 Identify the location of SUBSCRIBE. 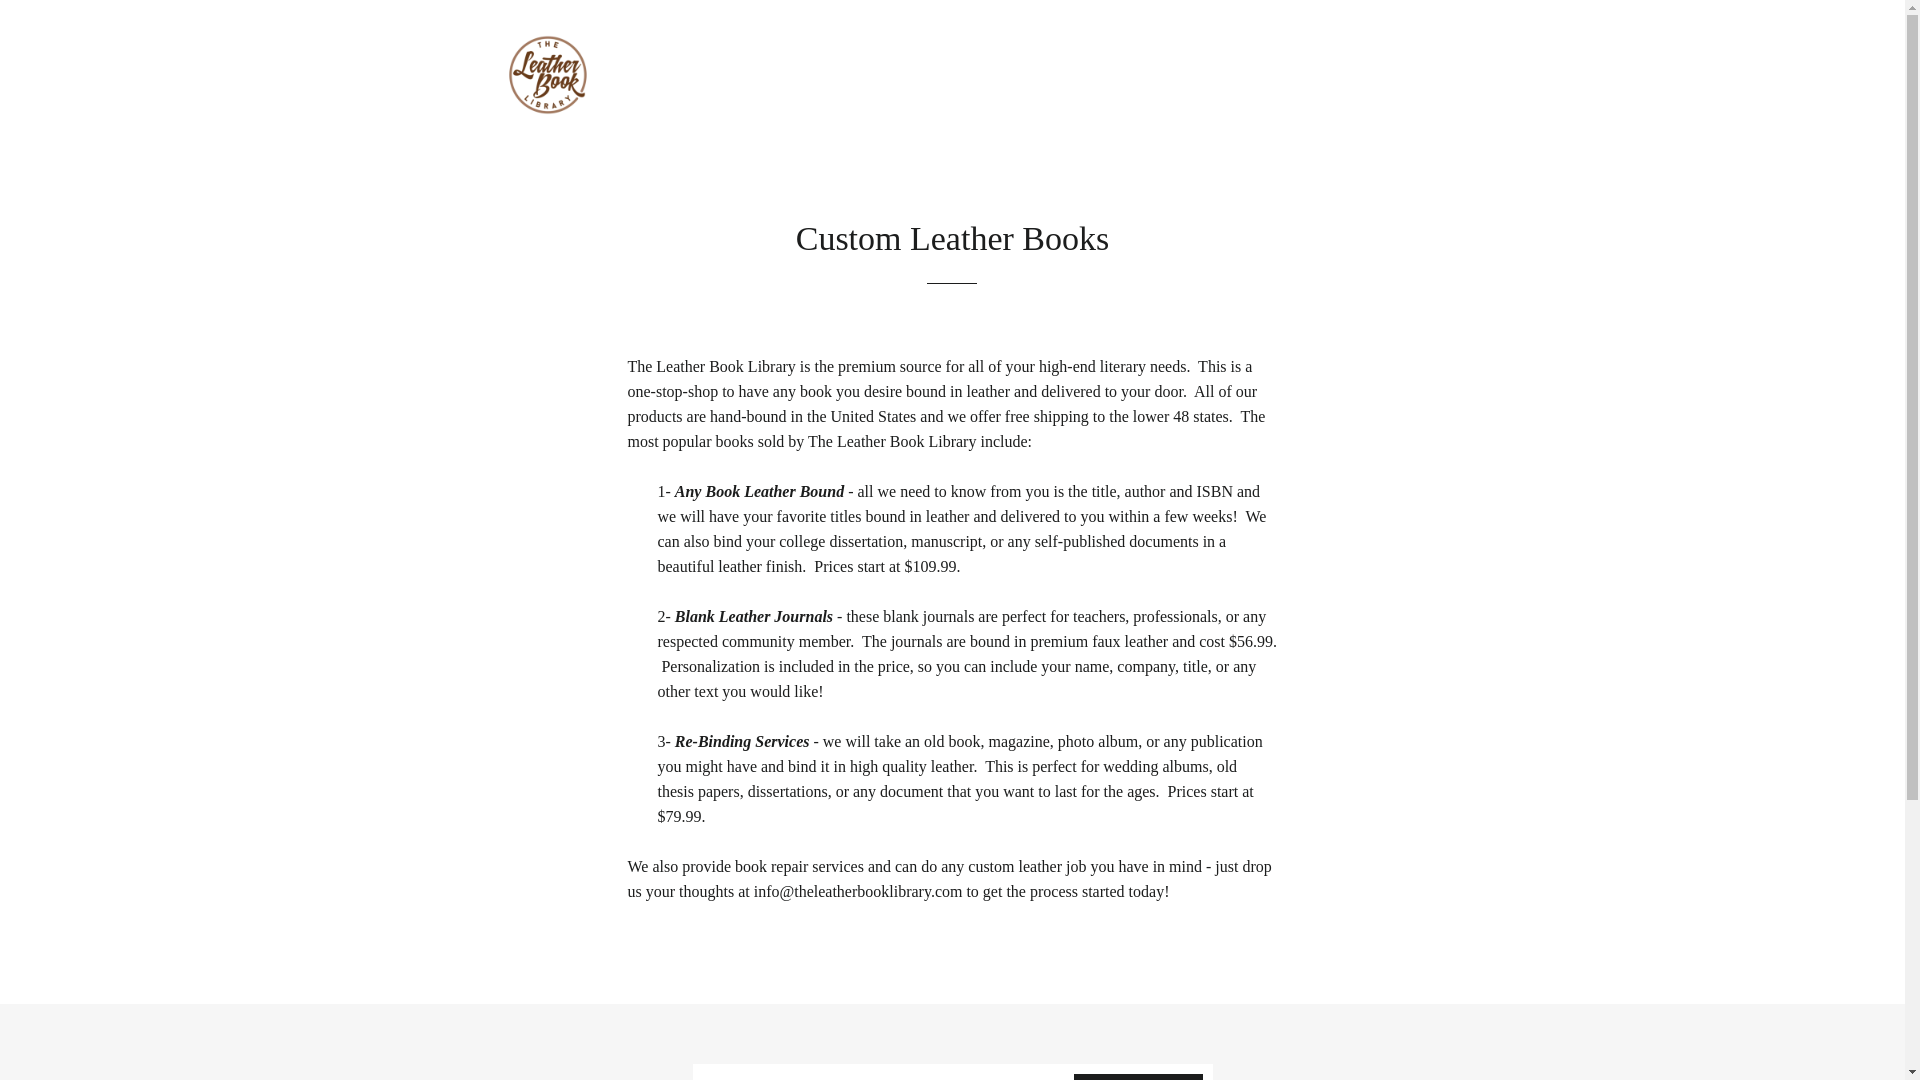
(1138, 1076).